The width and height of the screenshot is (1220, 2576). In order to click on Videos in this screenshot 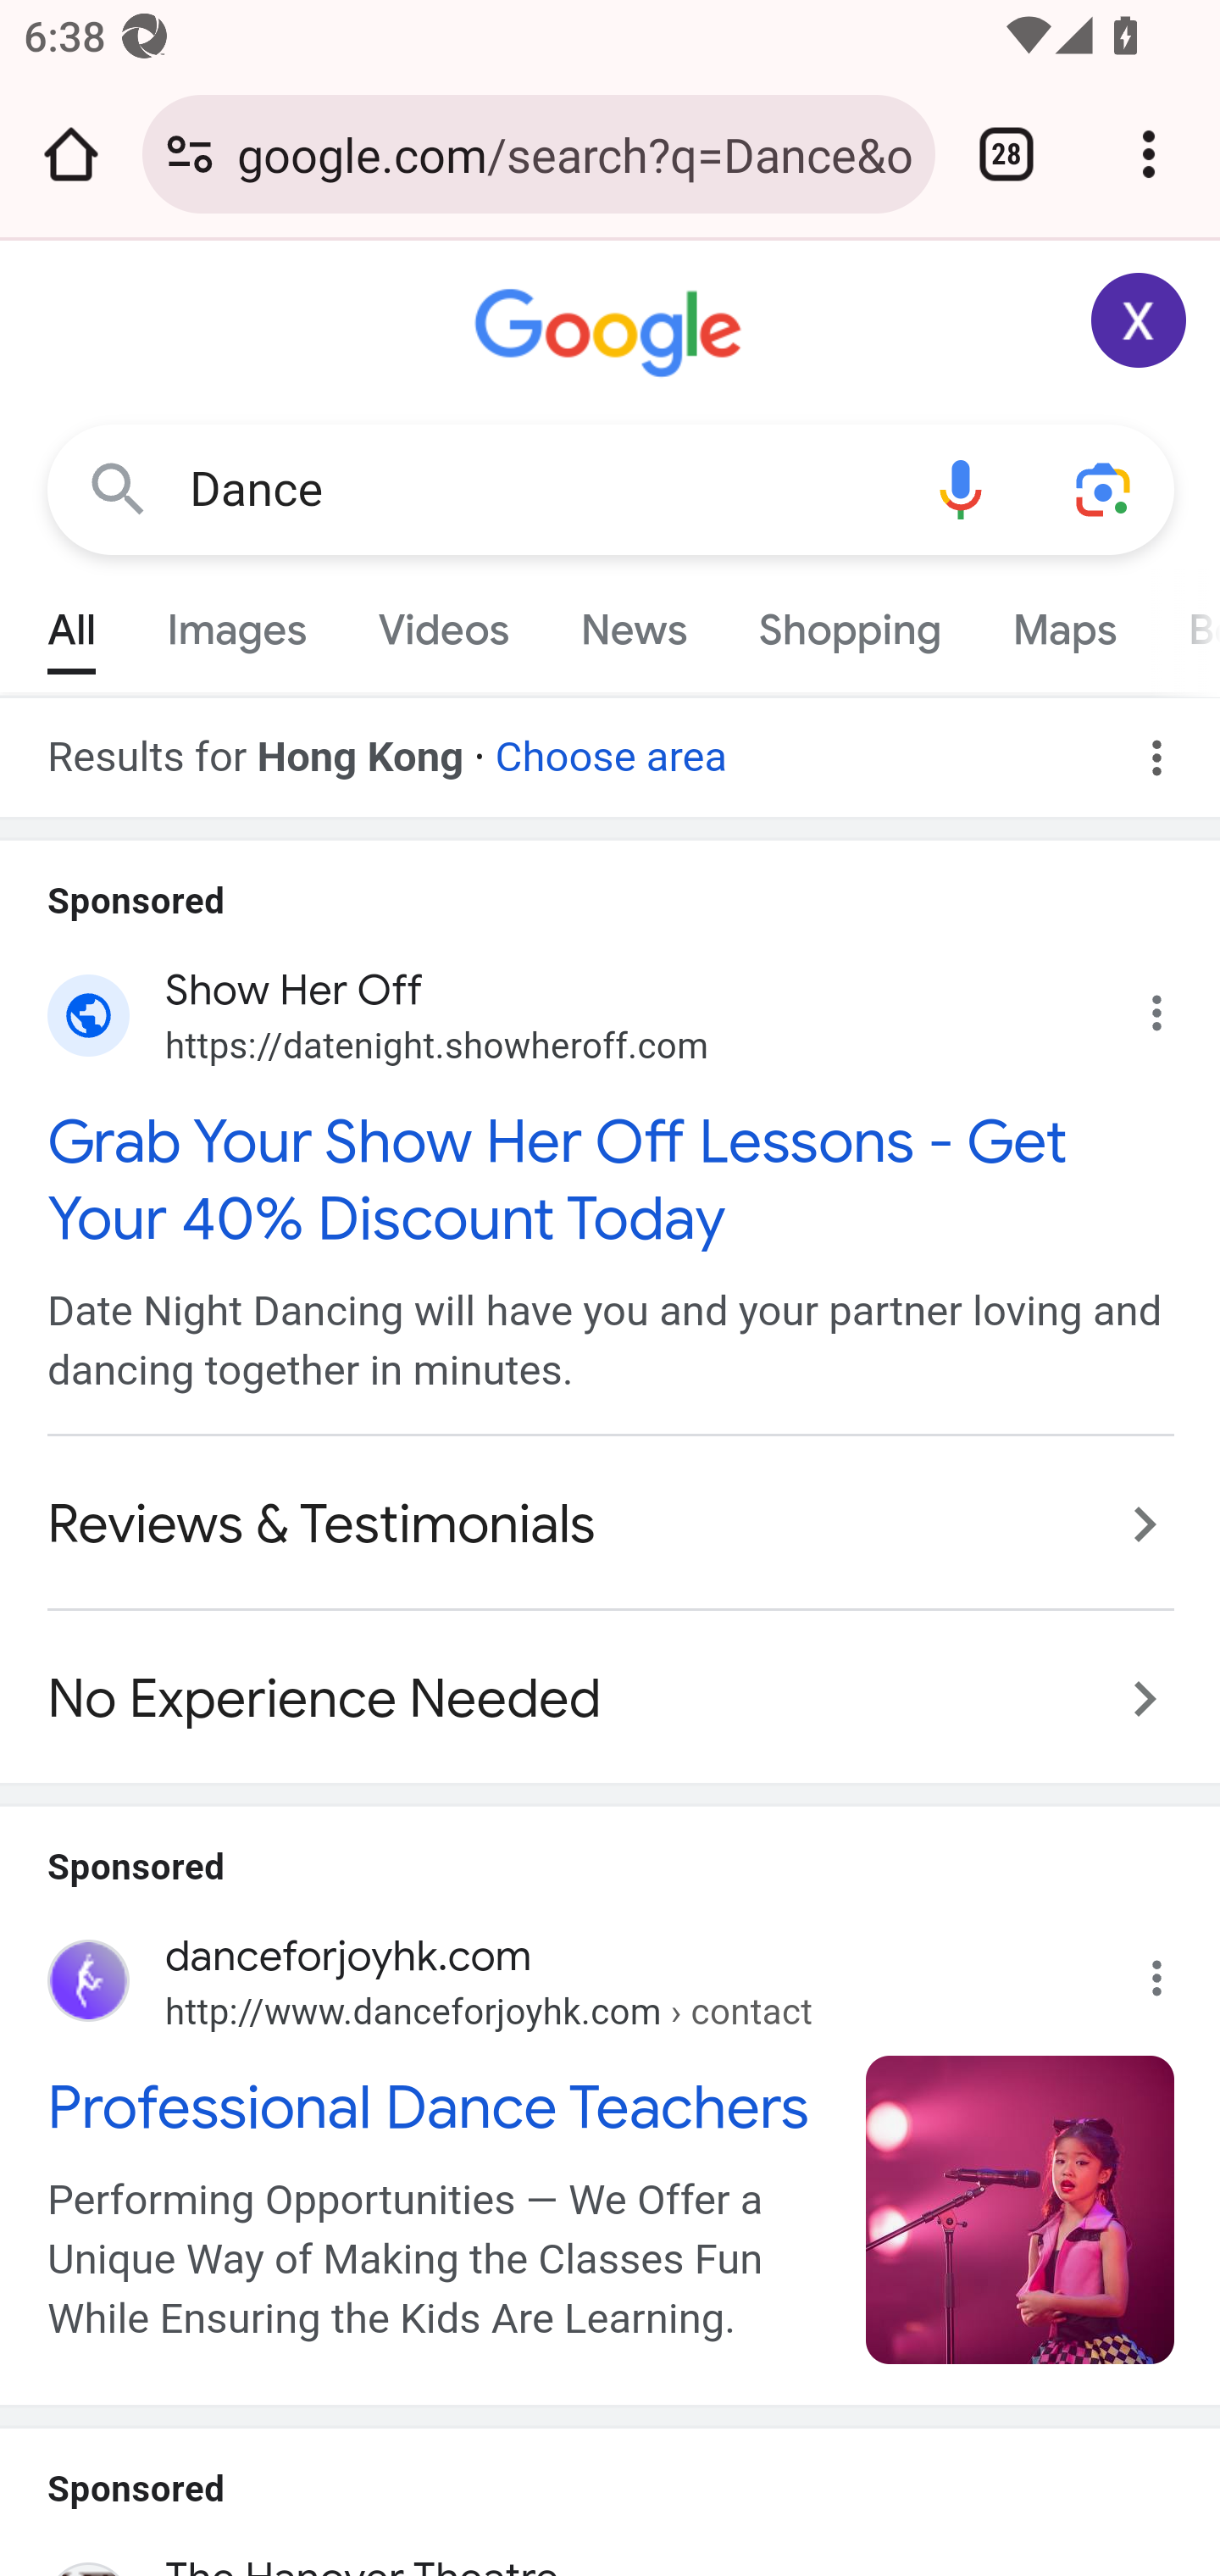, I will do `click(444, 622)`.